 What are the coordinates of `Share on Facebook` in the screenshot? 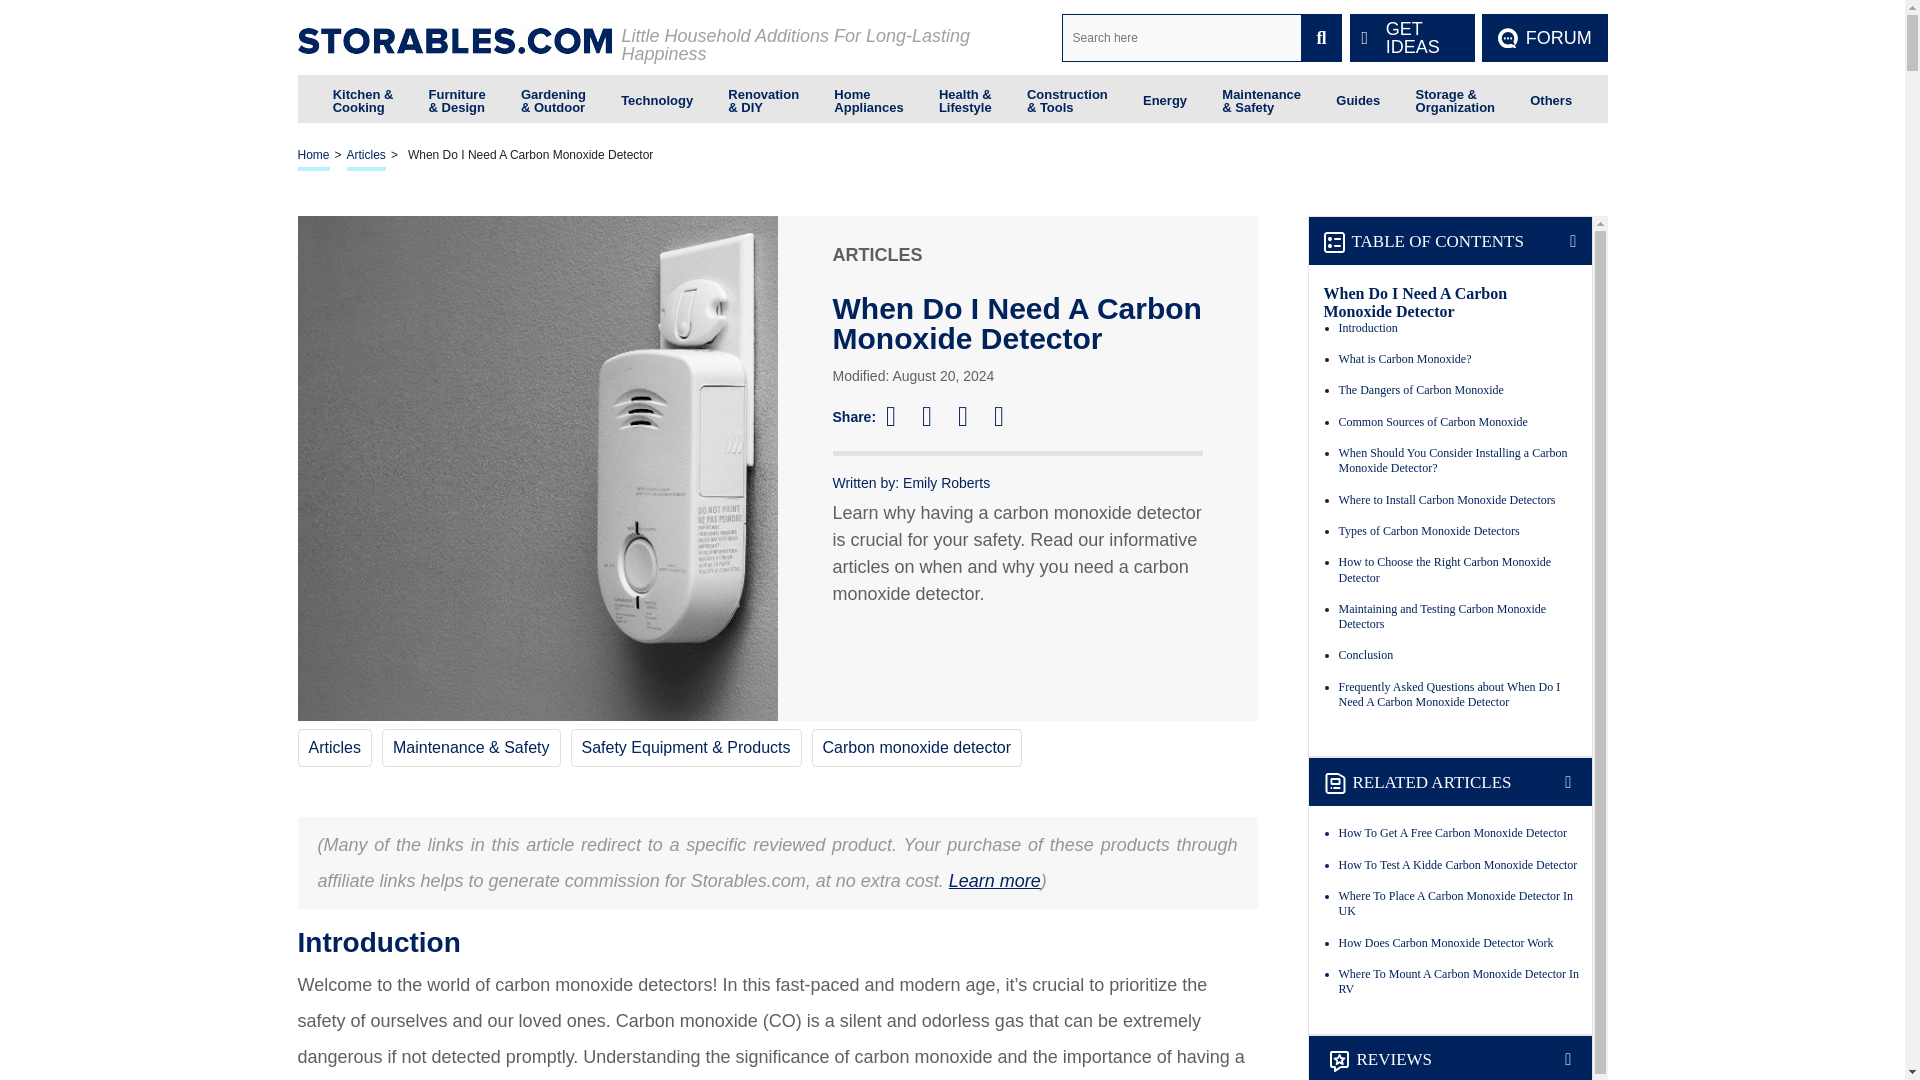 It's located at (899, 416).